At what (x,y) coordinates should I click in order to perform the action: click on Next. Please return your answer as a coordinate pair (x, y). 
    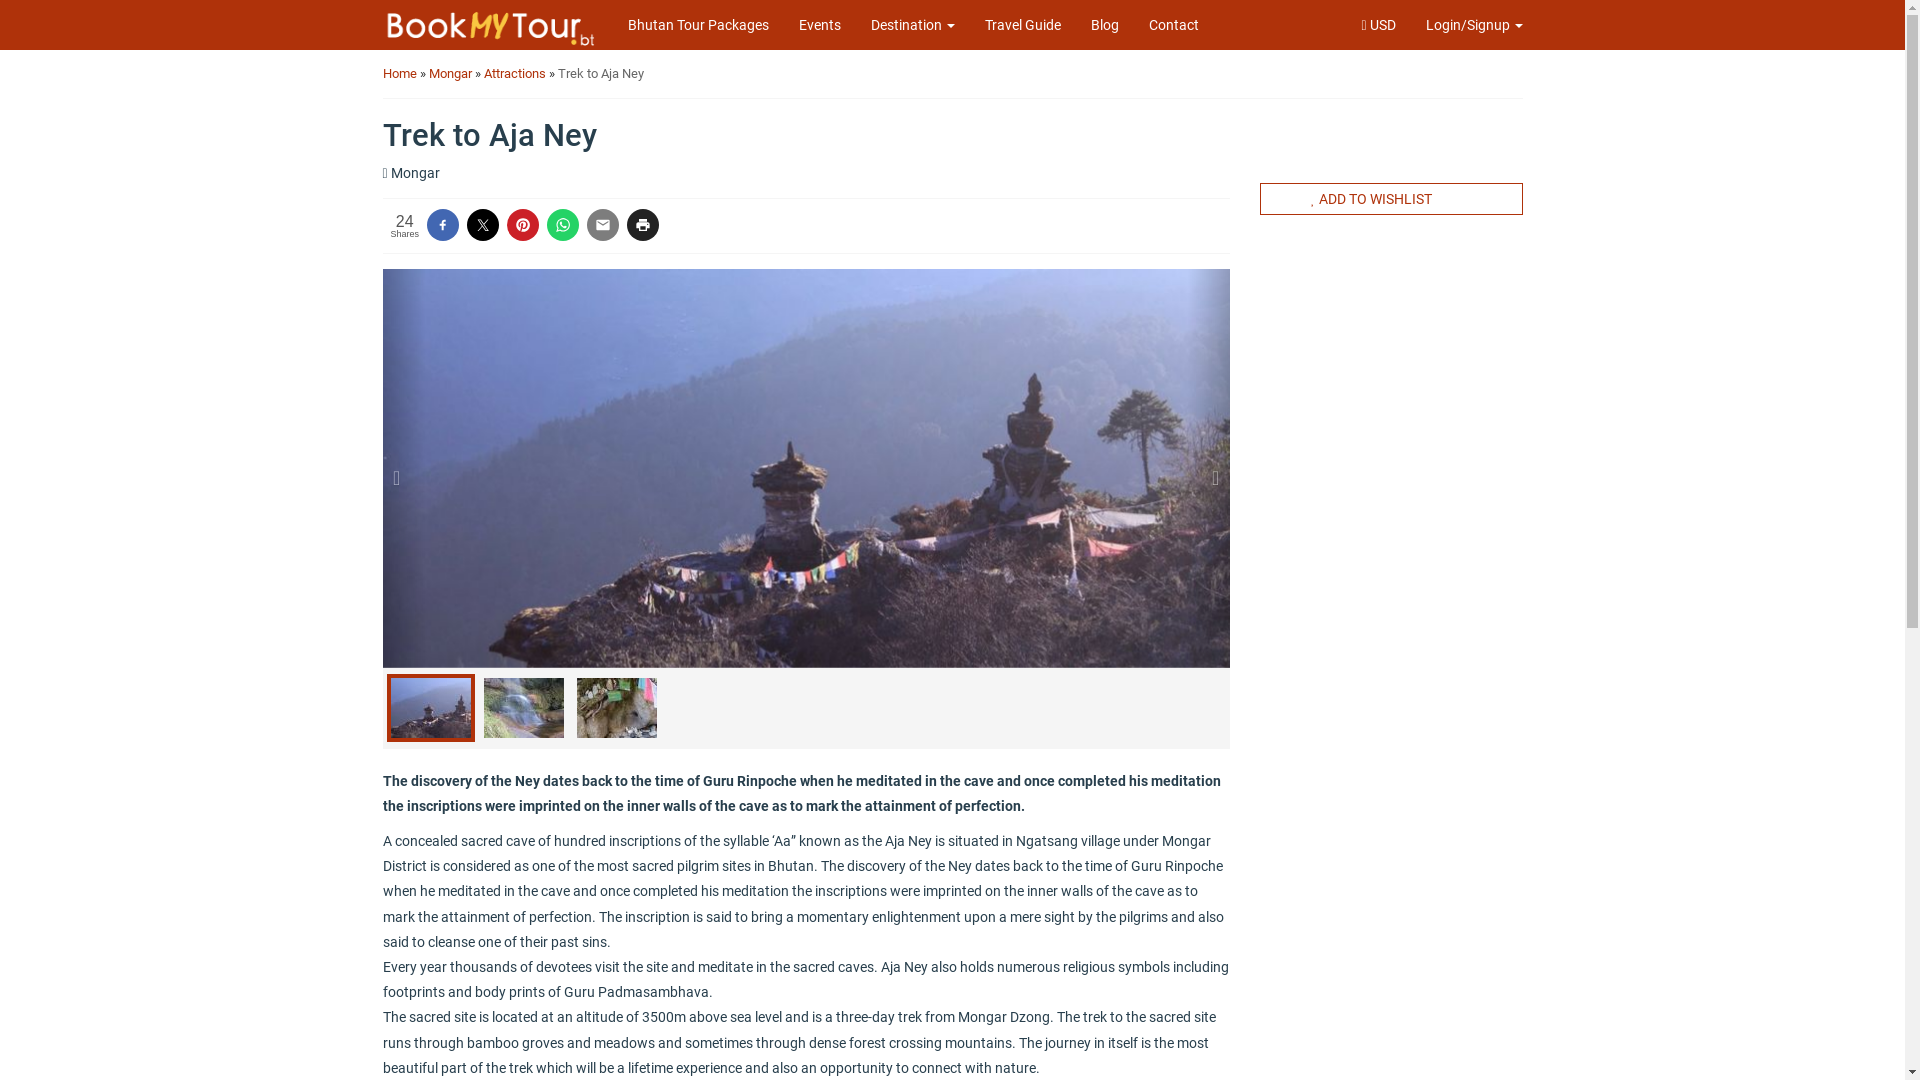
    Looking at the image, I should click on (1209, 468).